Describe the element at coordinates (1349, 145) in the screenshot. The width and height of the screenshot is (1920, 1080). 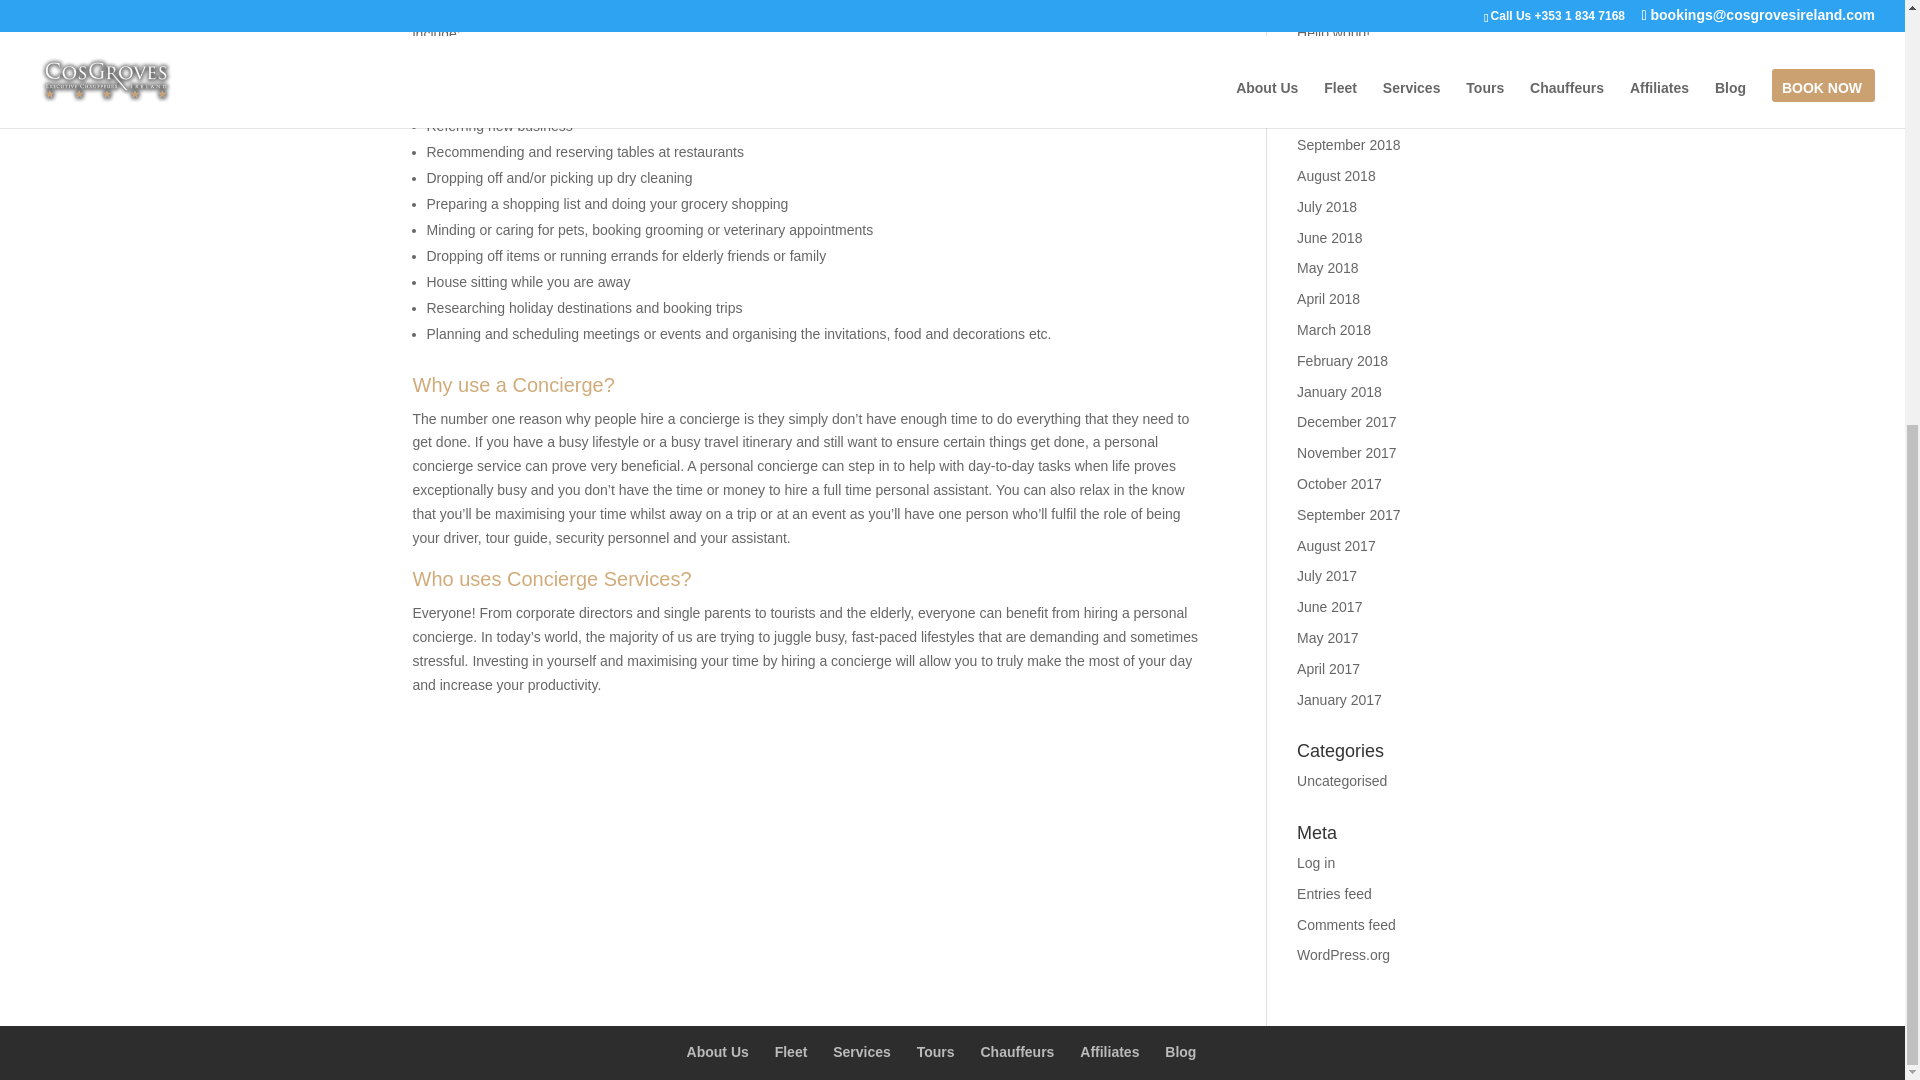
I see `September 2018` at that location.